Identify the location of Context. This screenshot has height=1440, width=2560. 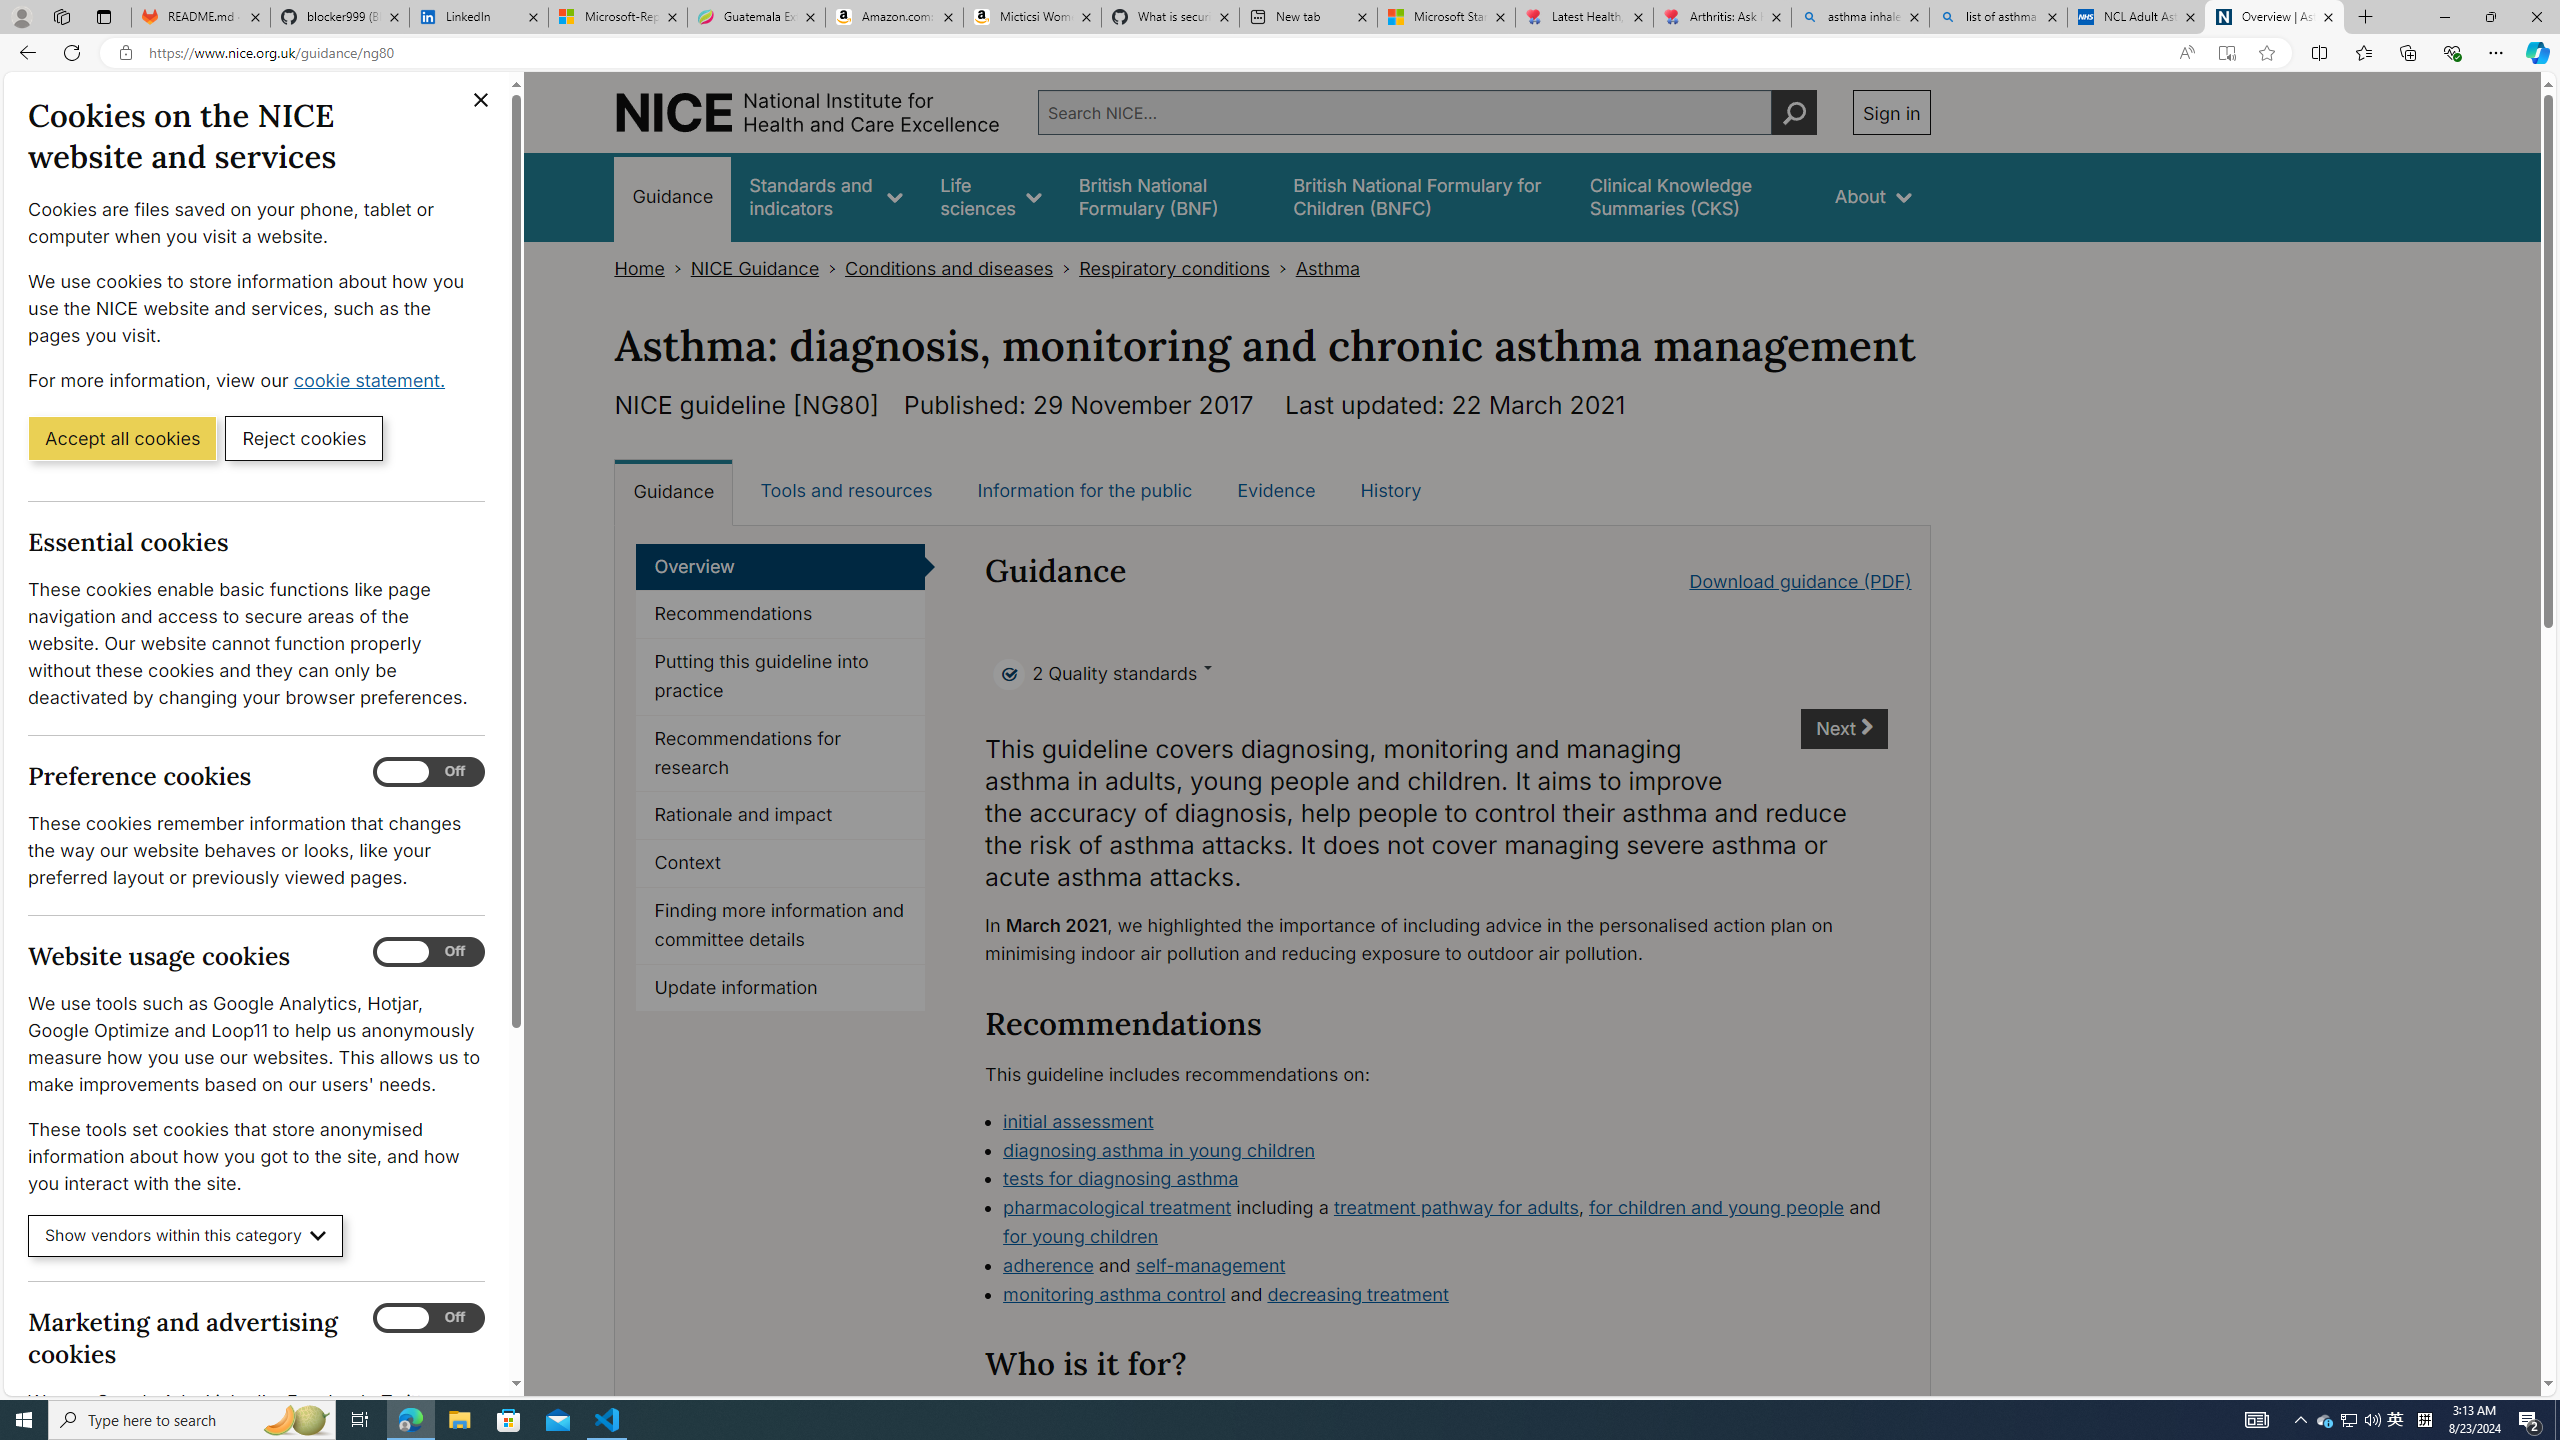
(780, 864).